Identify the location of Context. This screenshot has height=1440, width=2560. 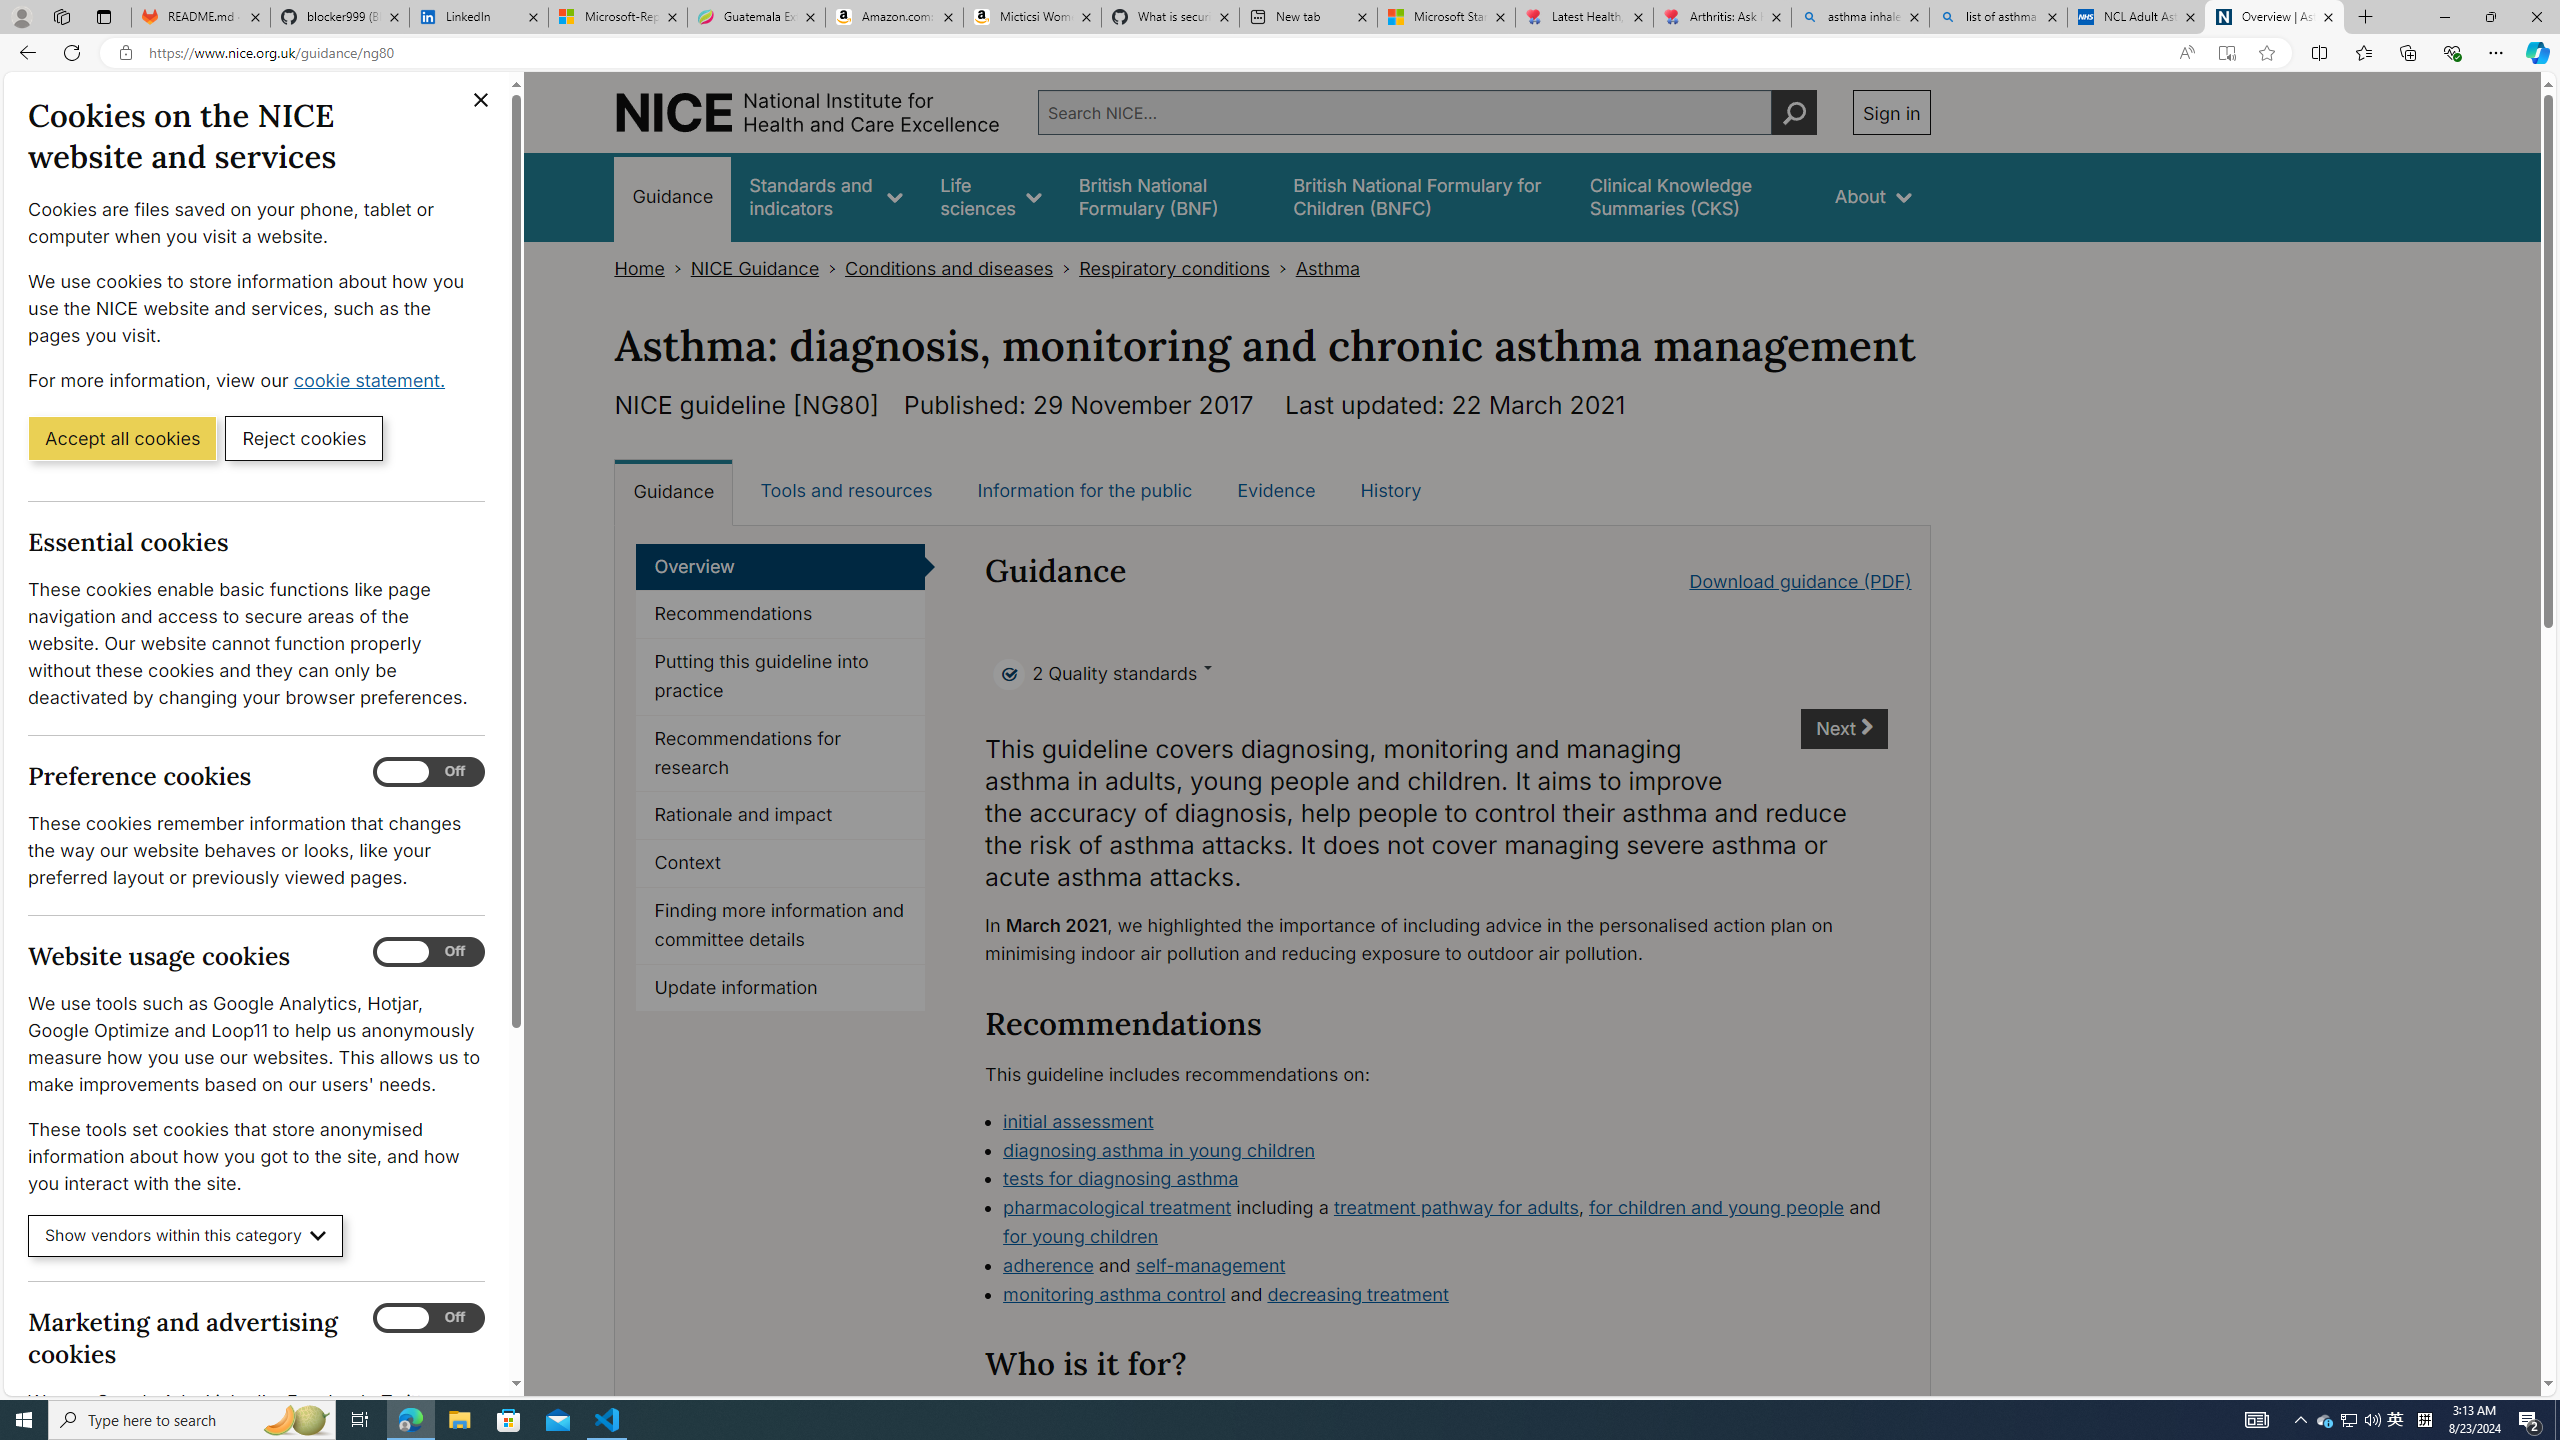
(780, 864).